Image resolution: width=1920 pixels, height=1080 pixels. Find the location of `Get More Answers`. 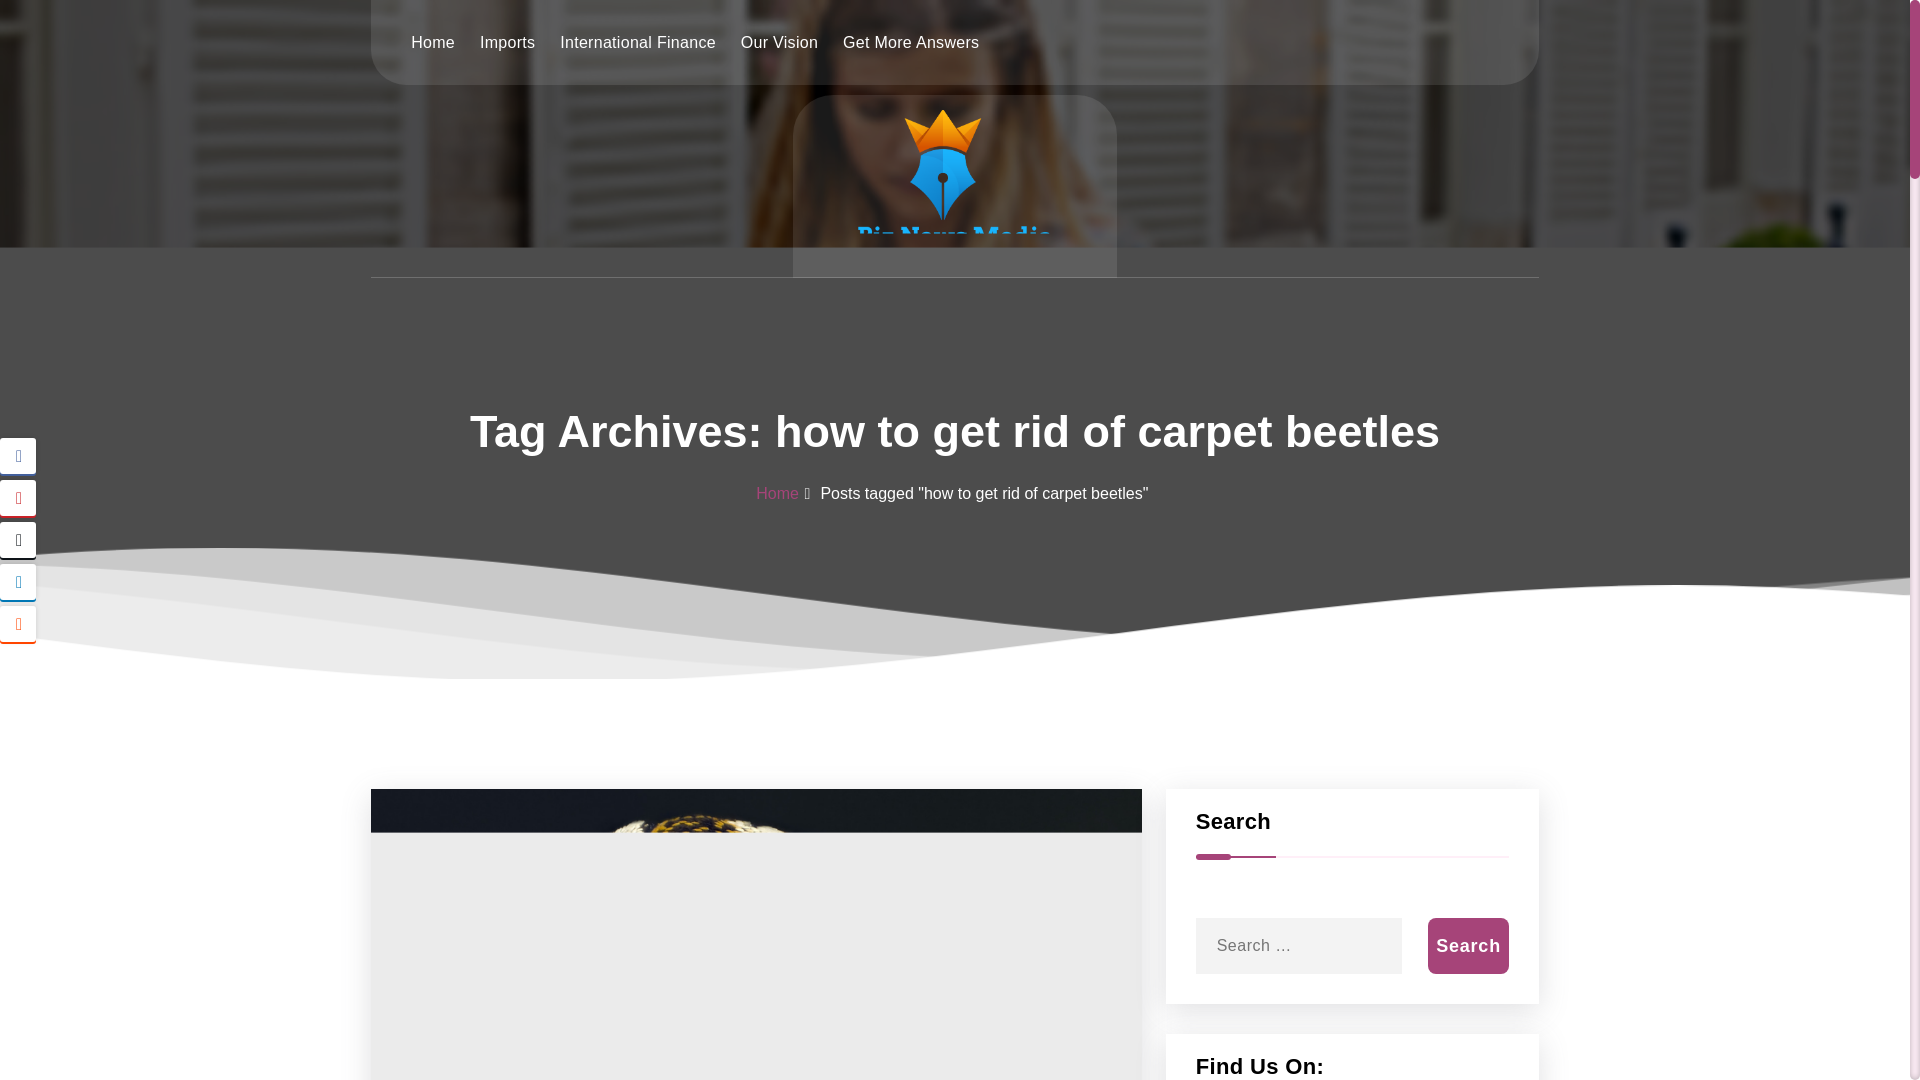

Get More Answers is located at coordinates (910, 41).